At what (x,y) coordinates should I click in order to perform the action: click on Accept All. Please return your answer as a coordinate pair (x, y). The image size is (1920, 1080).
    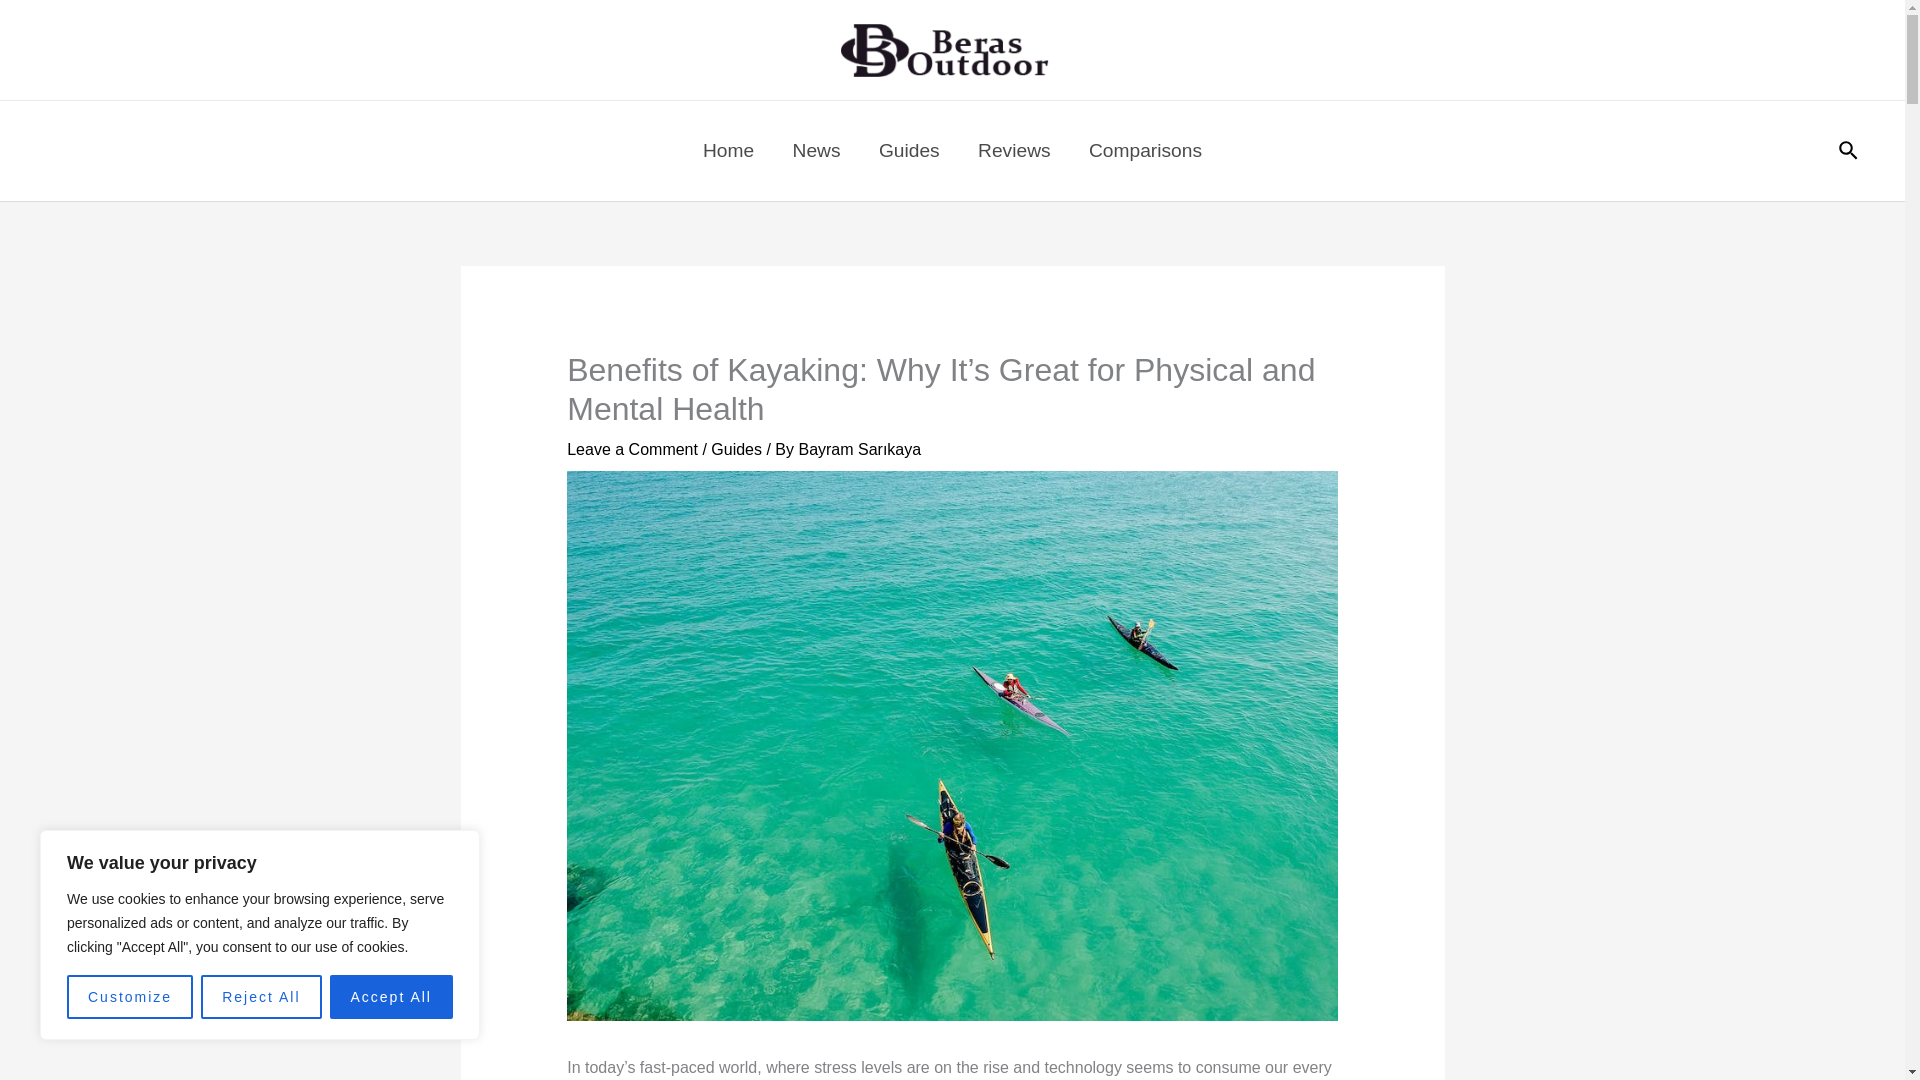
    Looking at the image, I should click on (392, 997).